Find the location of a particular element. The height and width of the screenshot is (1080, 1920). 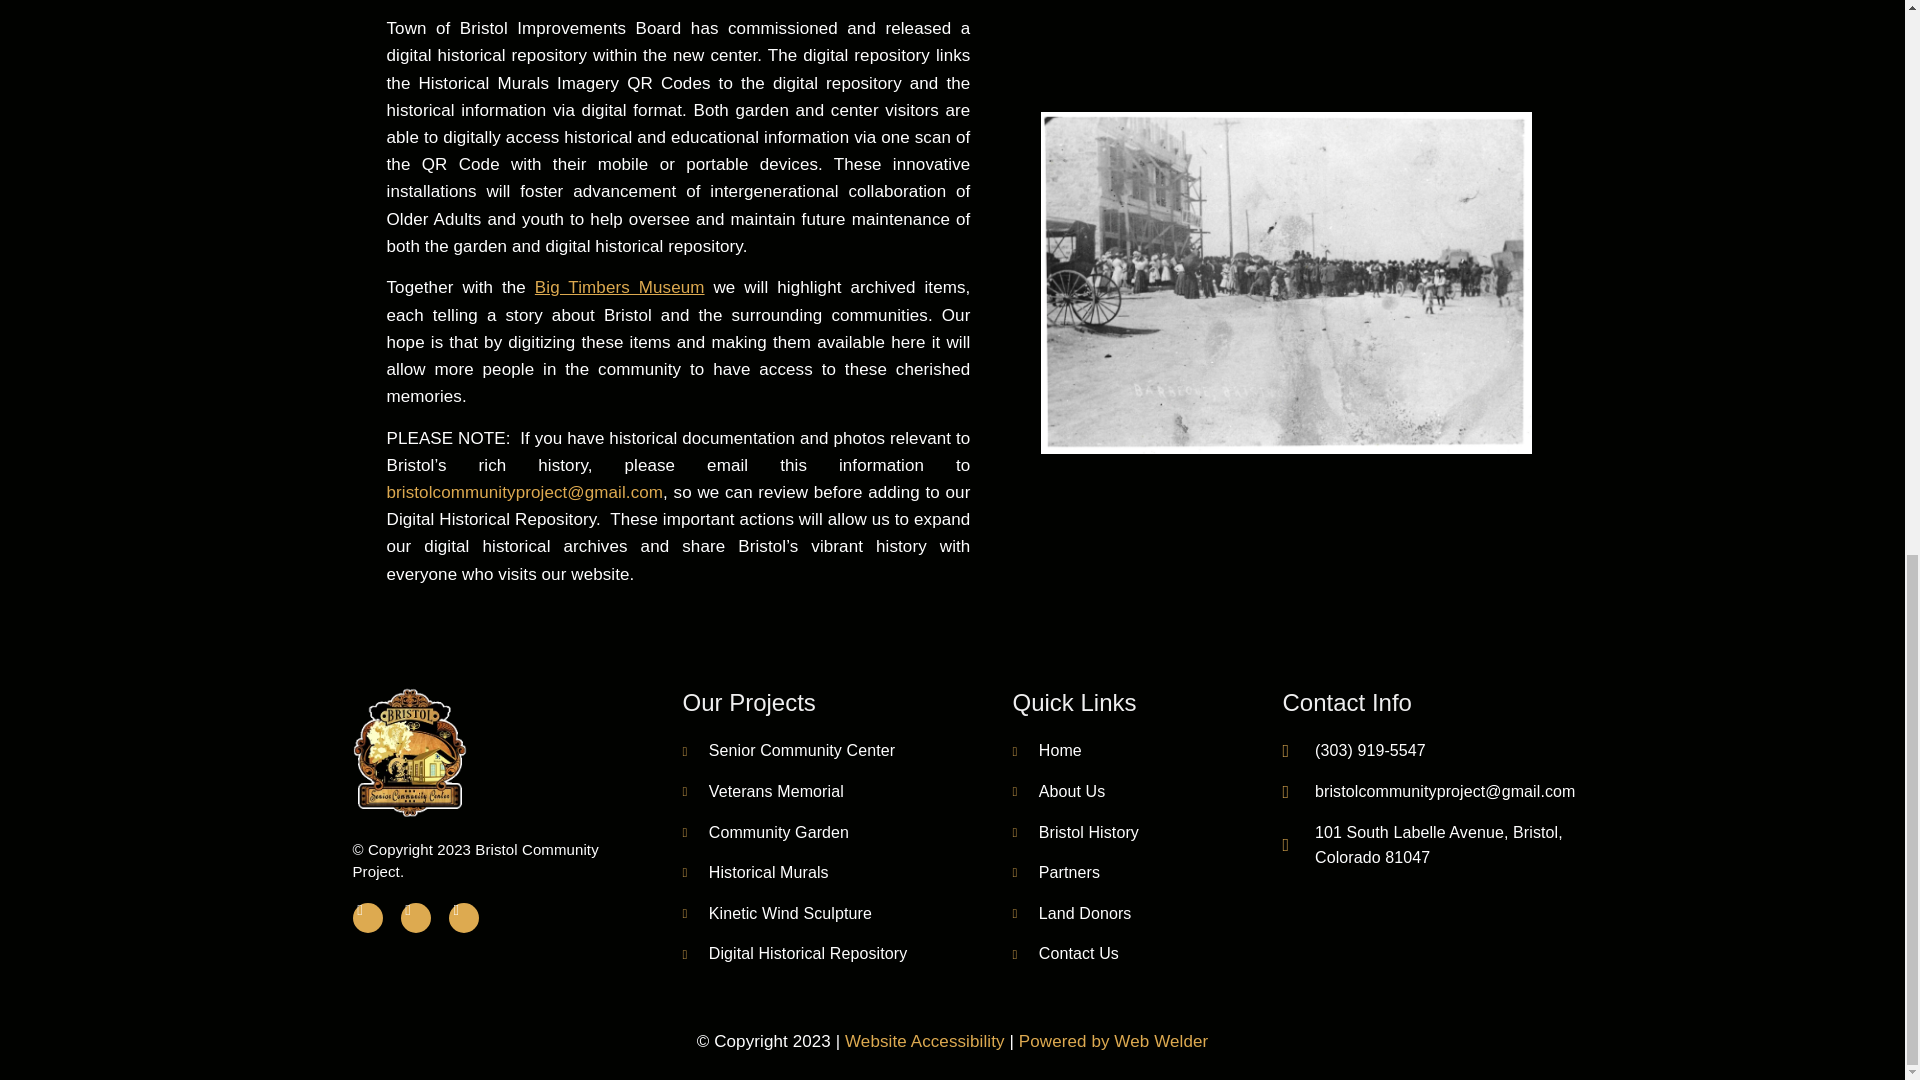

Big Timbers Museum is located at coordinates (620, 287).